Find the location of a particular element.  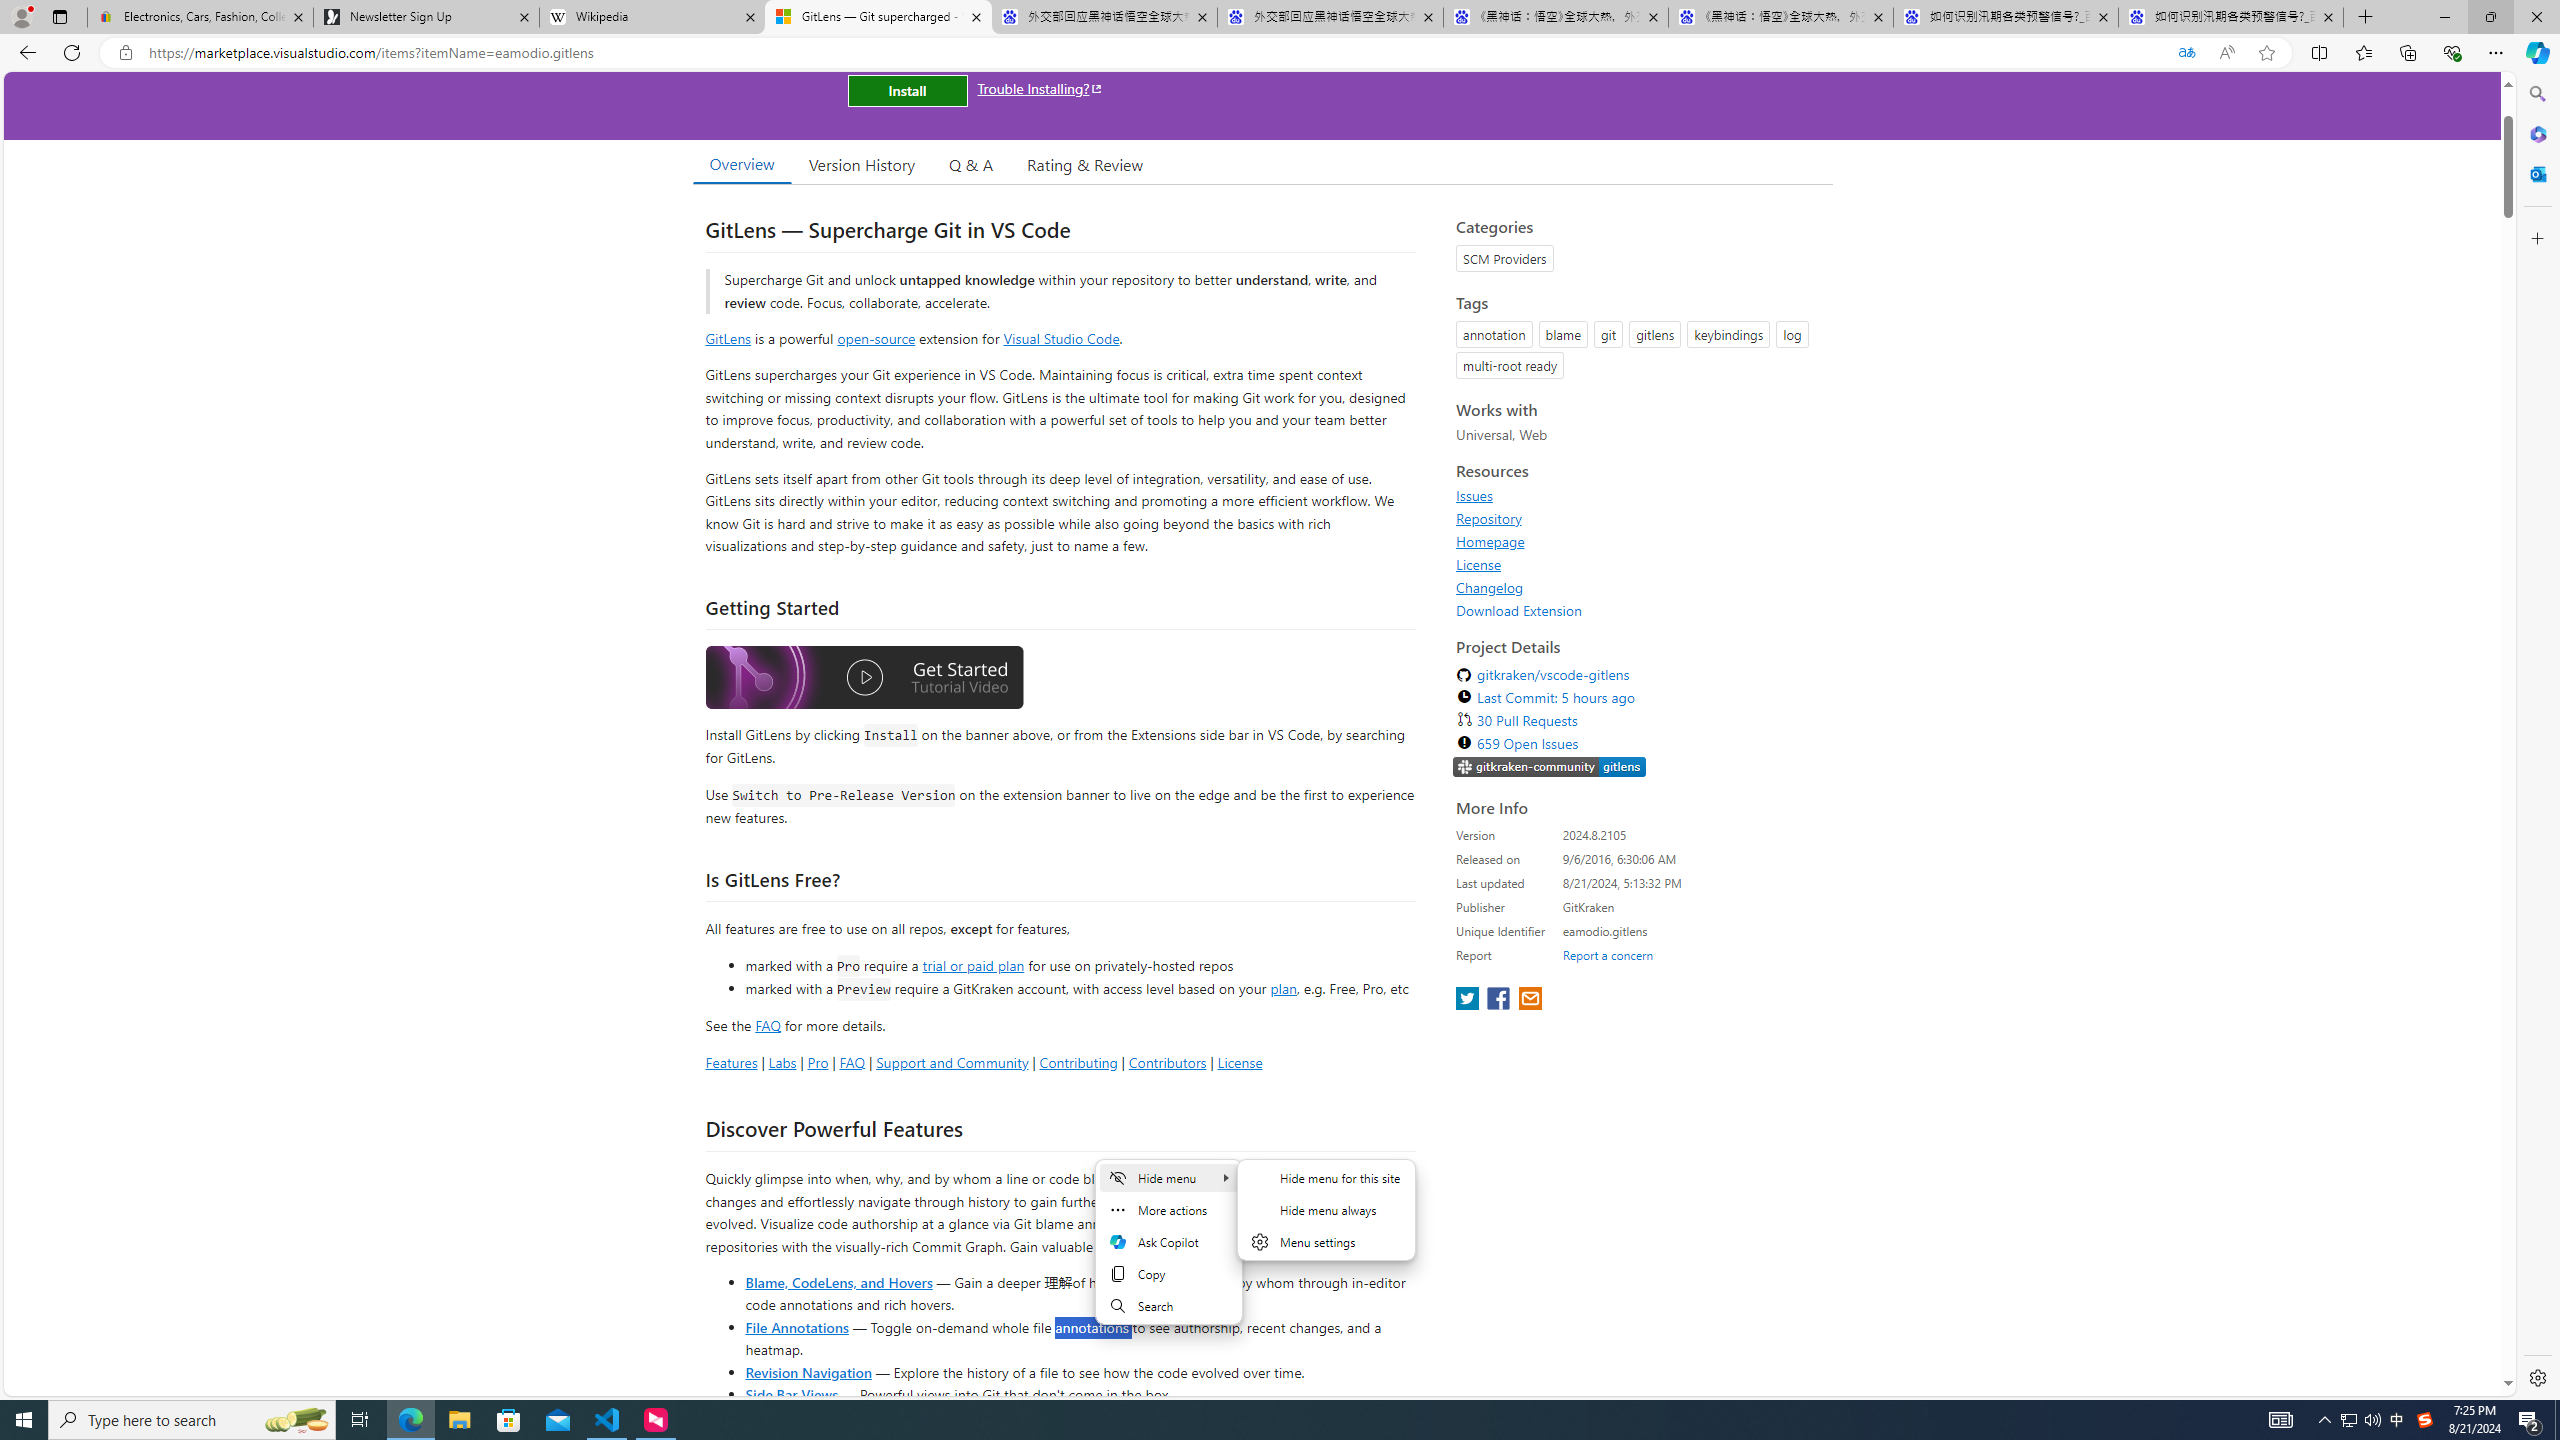

Pro is located at coordinates (818, 1062).